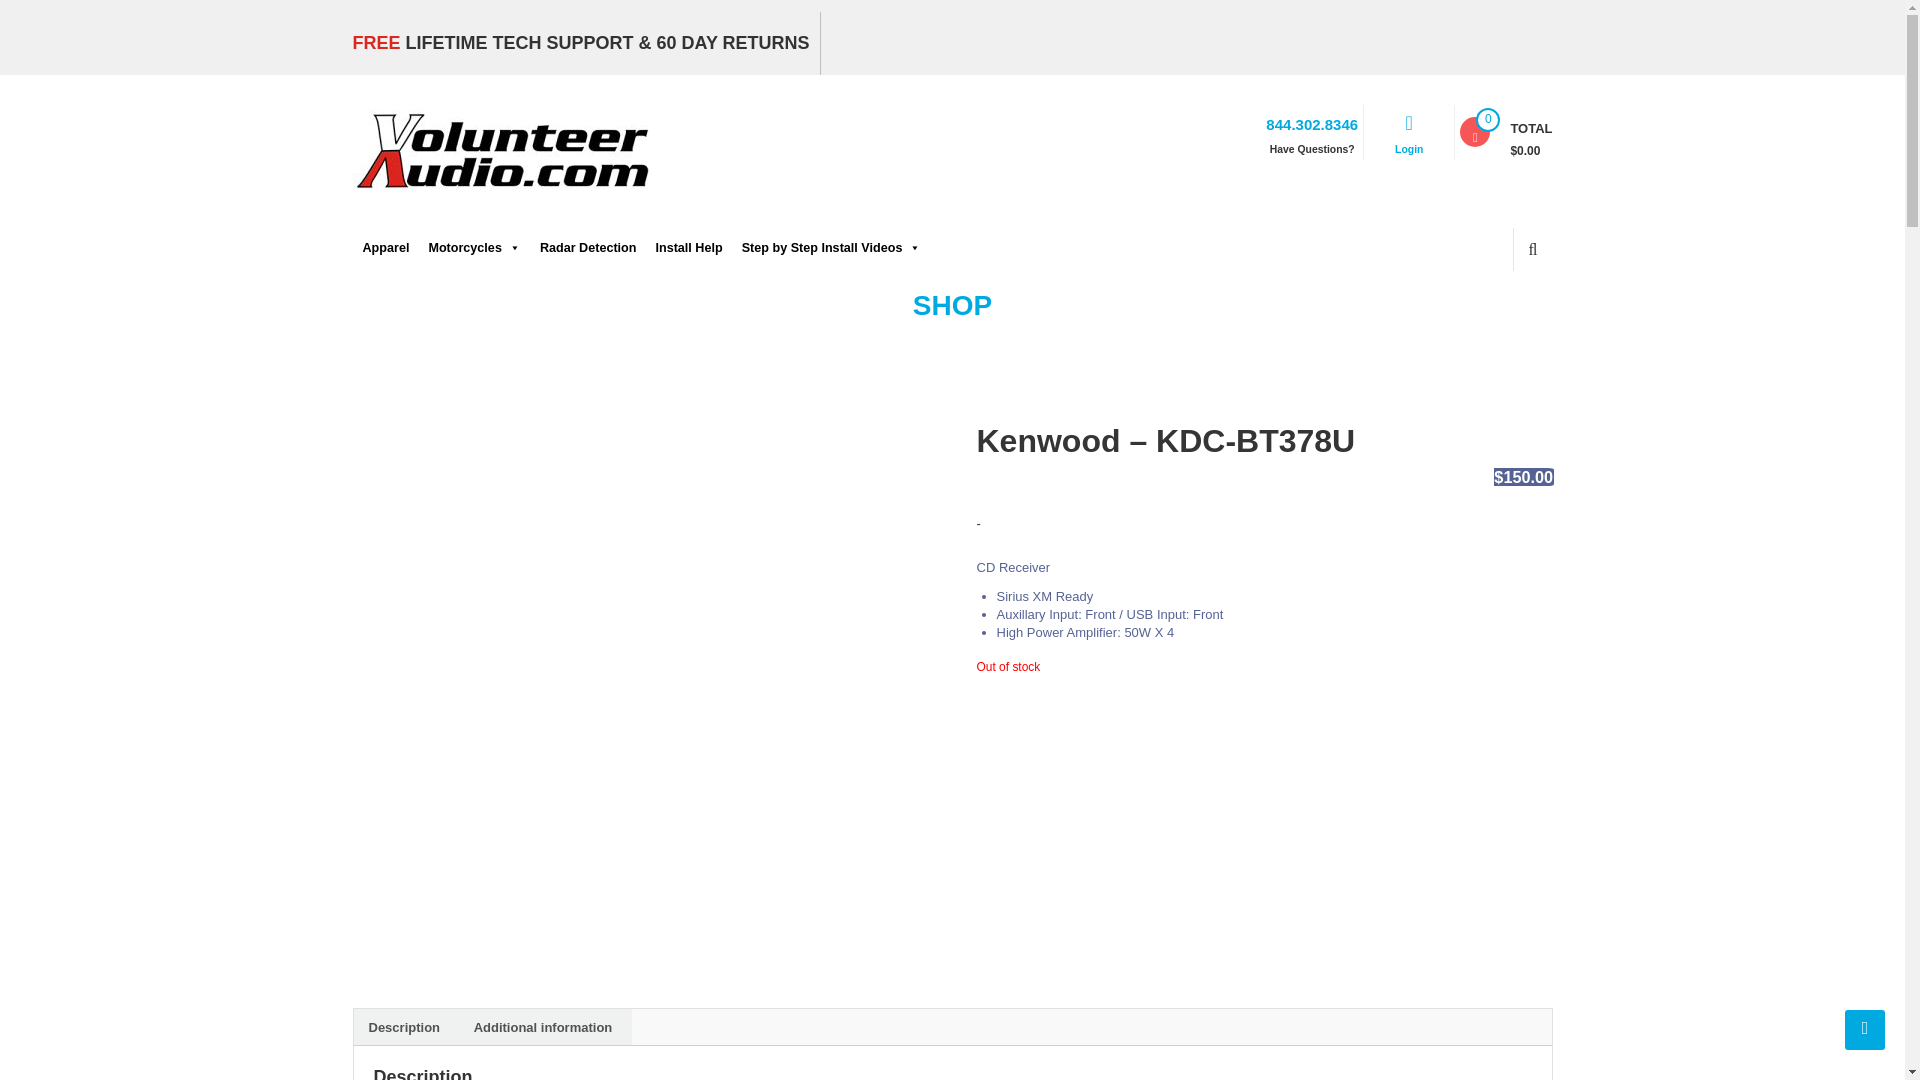 The width and height of the screenshot is (1920, 1080). Describe the element at coordinates (1474, 131) in the screenshot. I see `0` at that location.